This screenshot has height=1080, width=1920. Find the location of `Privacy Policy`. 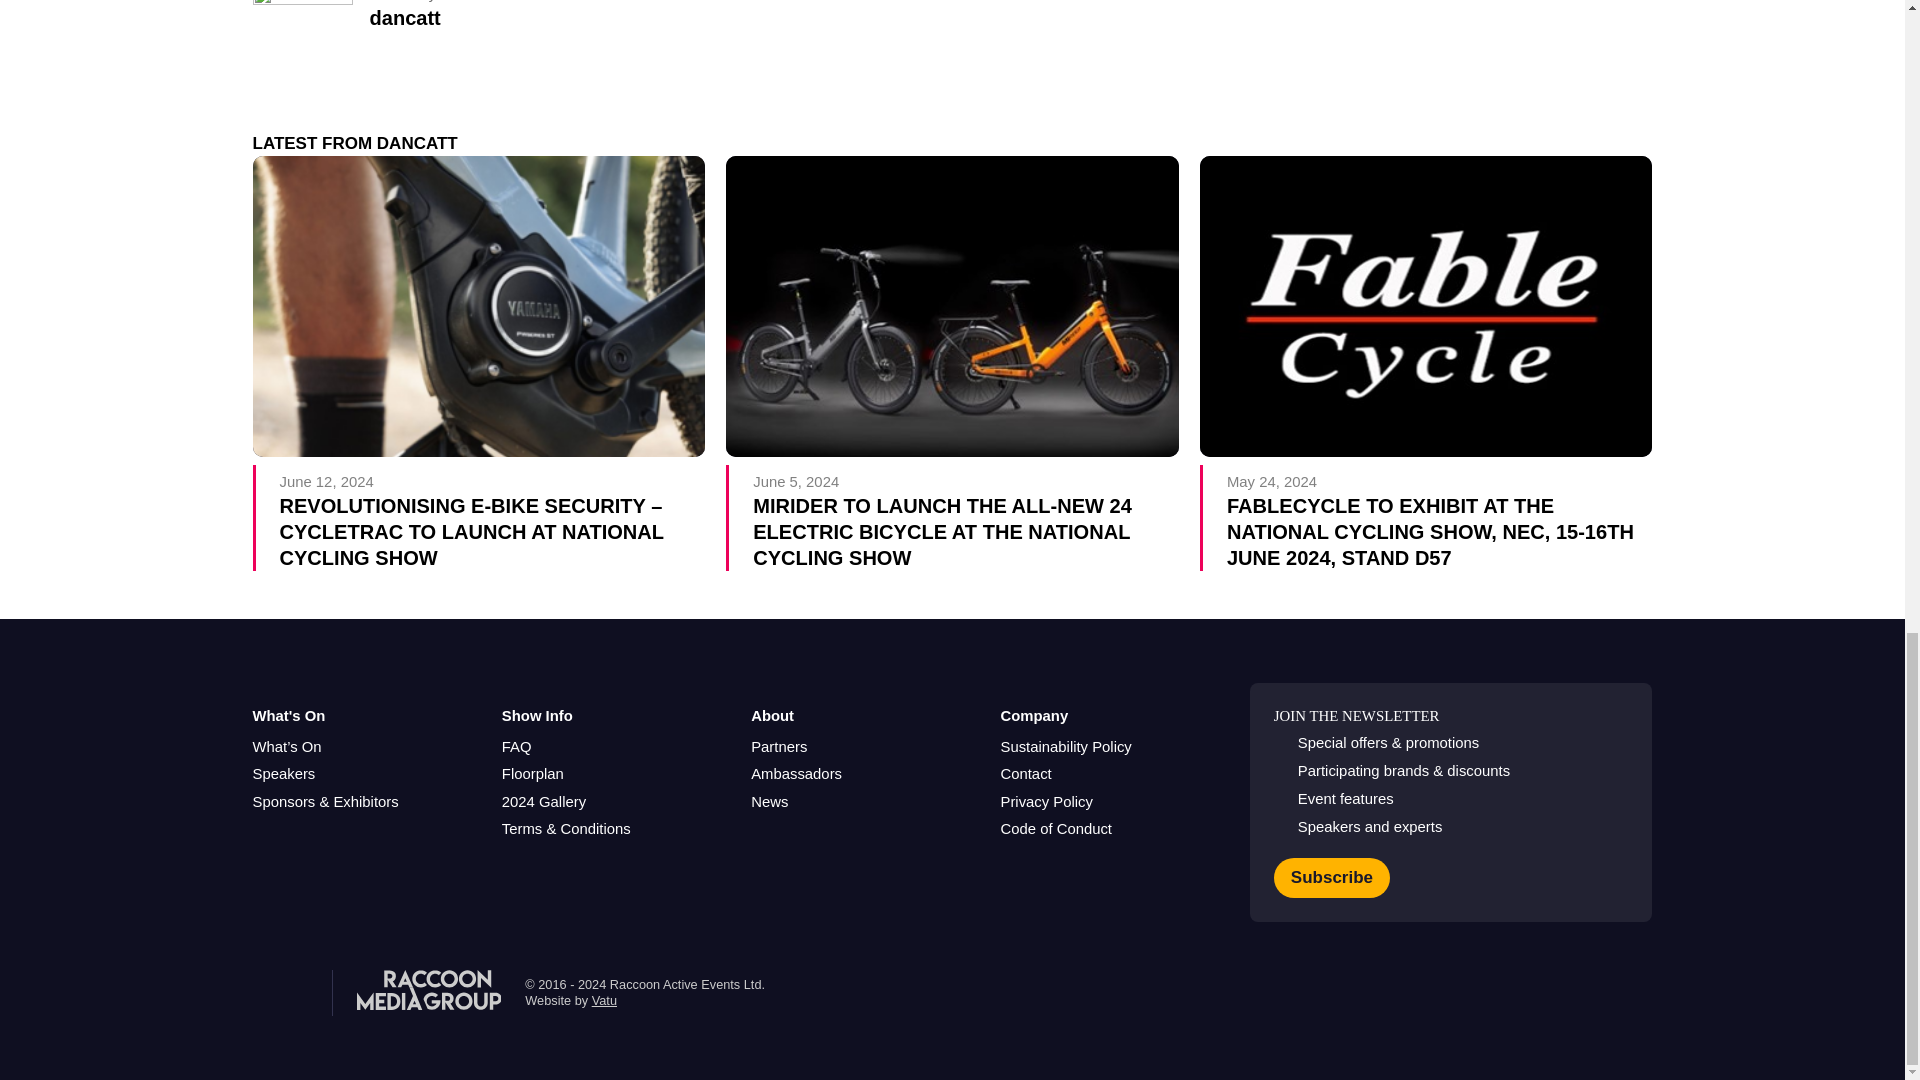

Privacy Policy is located at coordinates (1046, 802).